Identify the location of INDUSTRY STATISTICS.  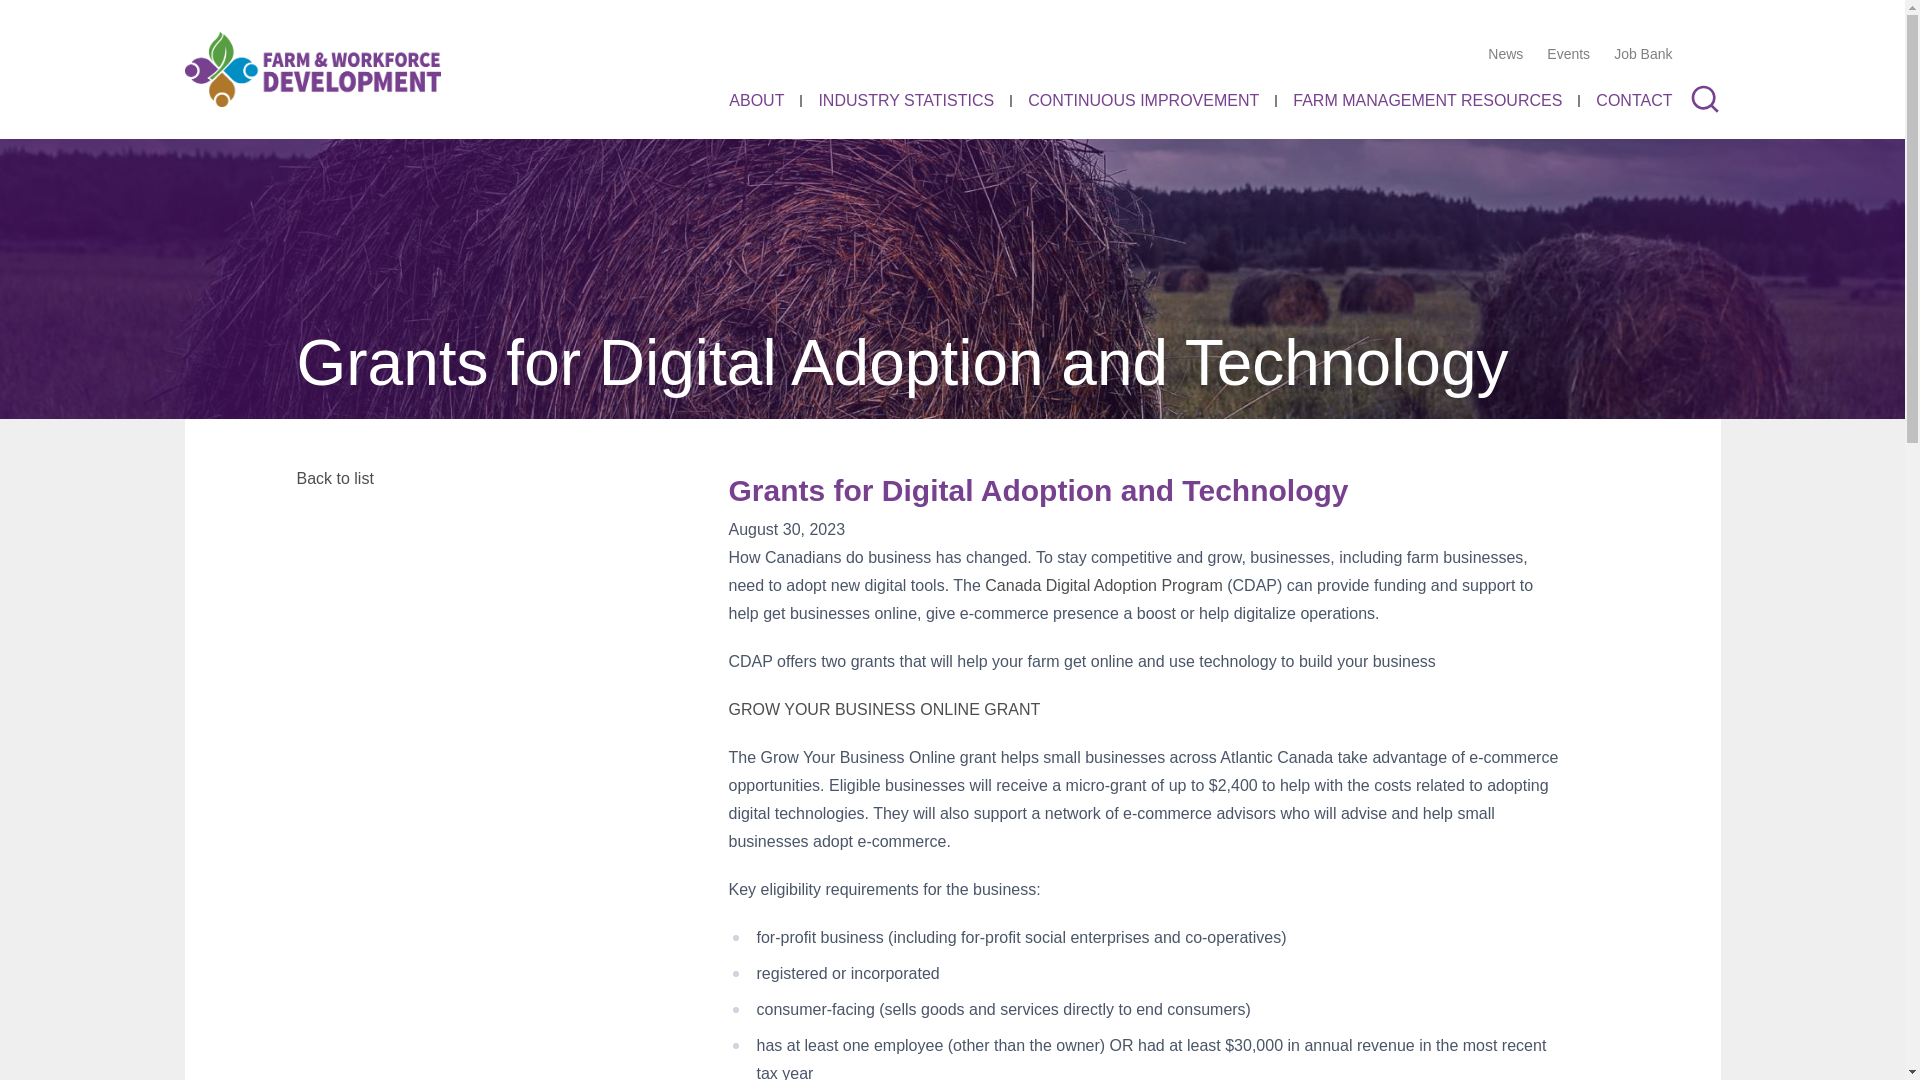
(906, 100).